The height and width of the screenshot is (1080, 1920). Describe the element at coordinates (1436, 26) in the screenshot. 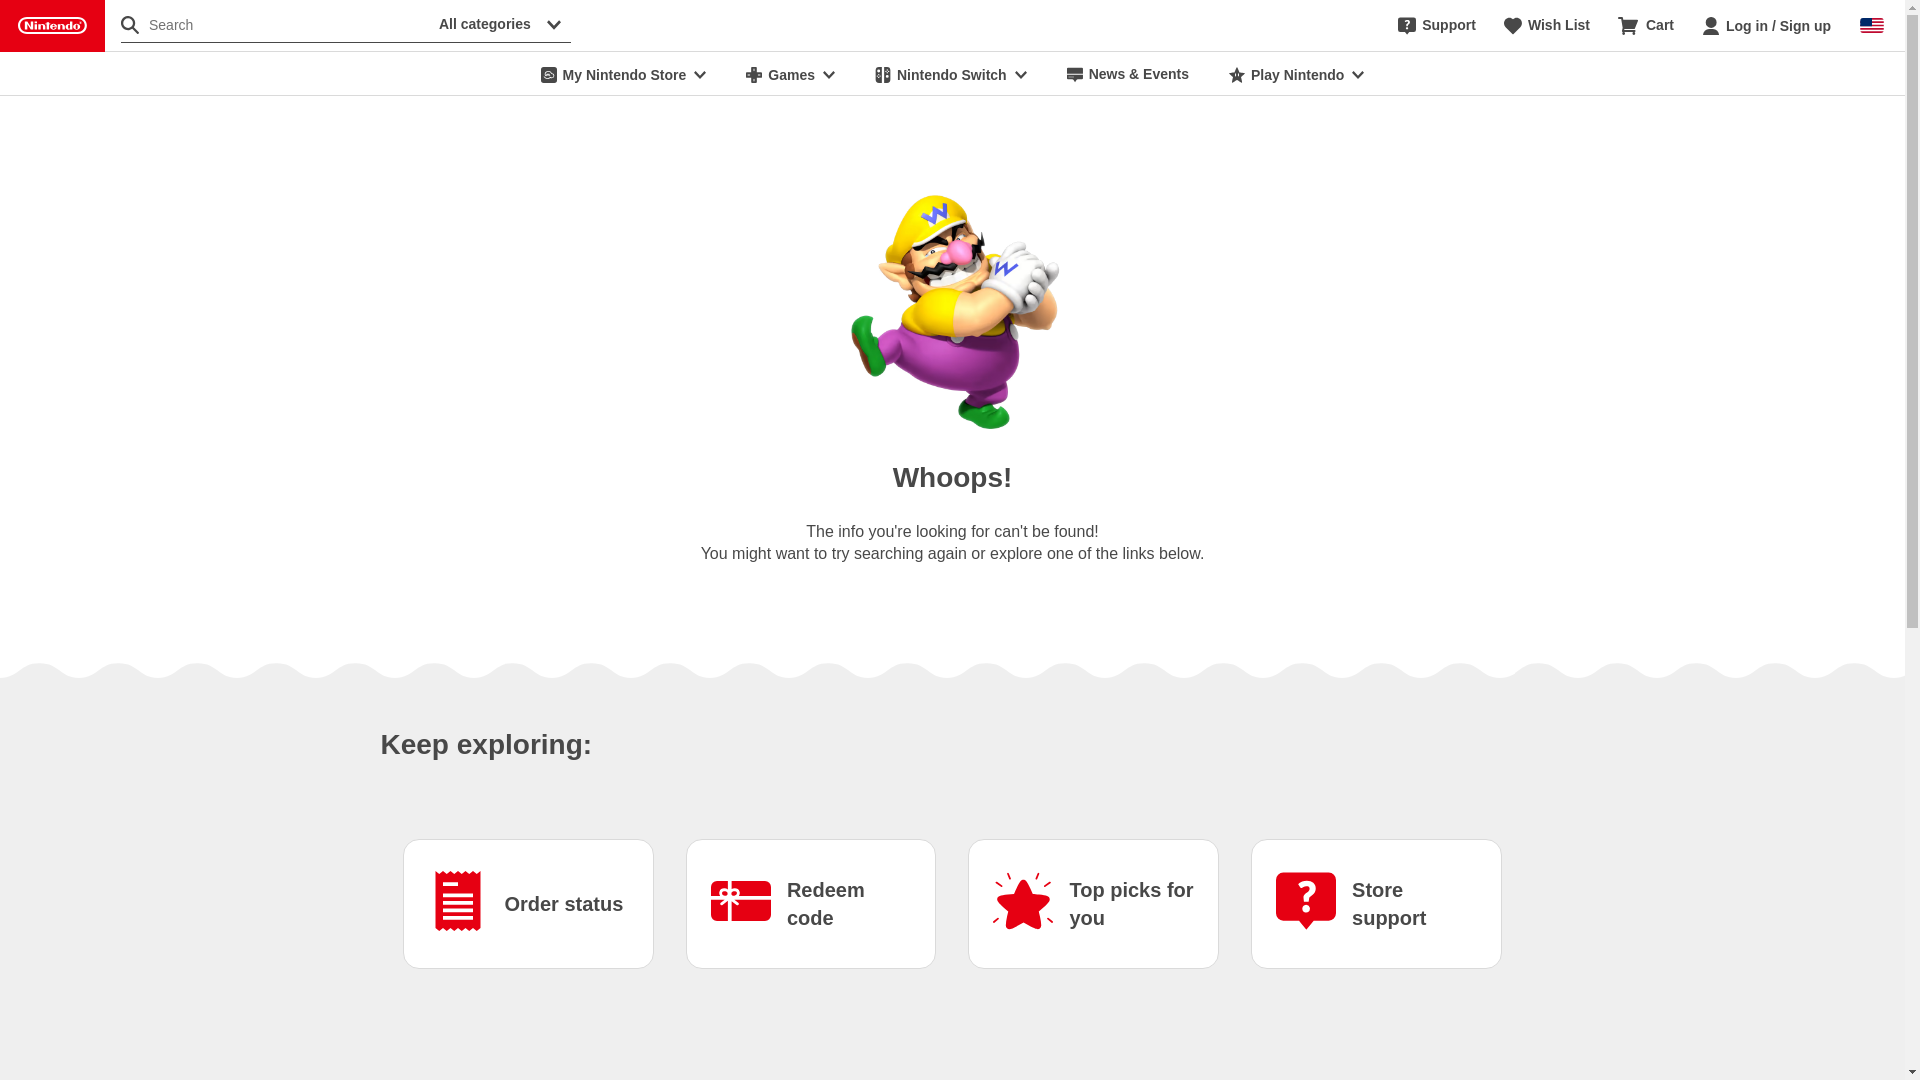

I see `Support` at that location.